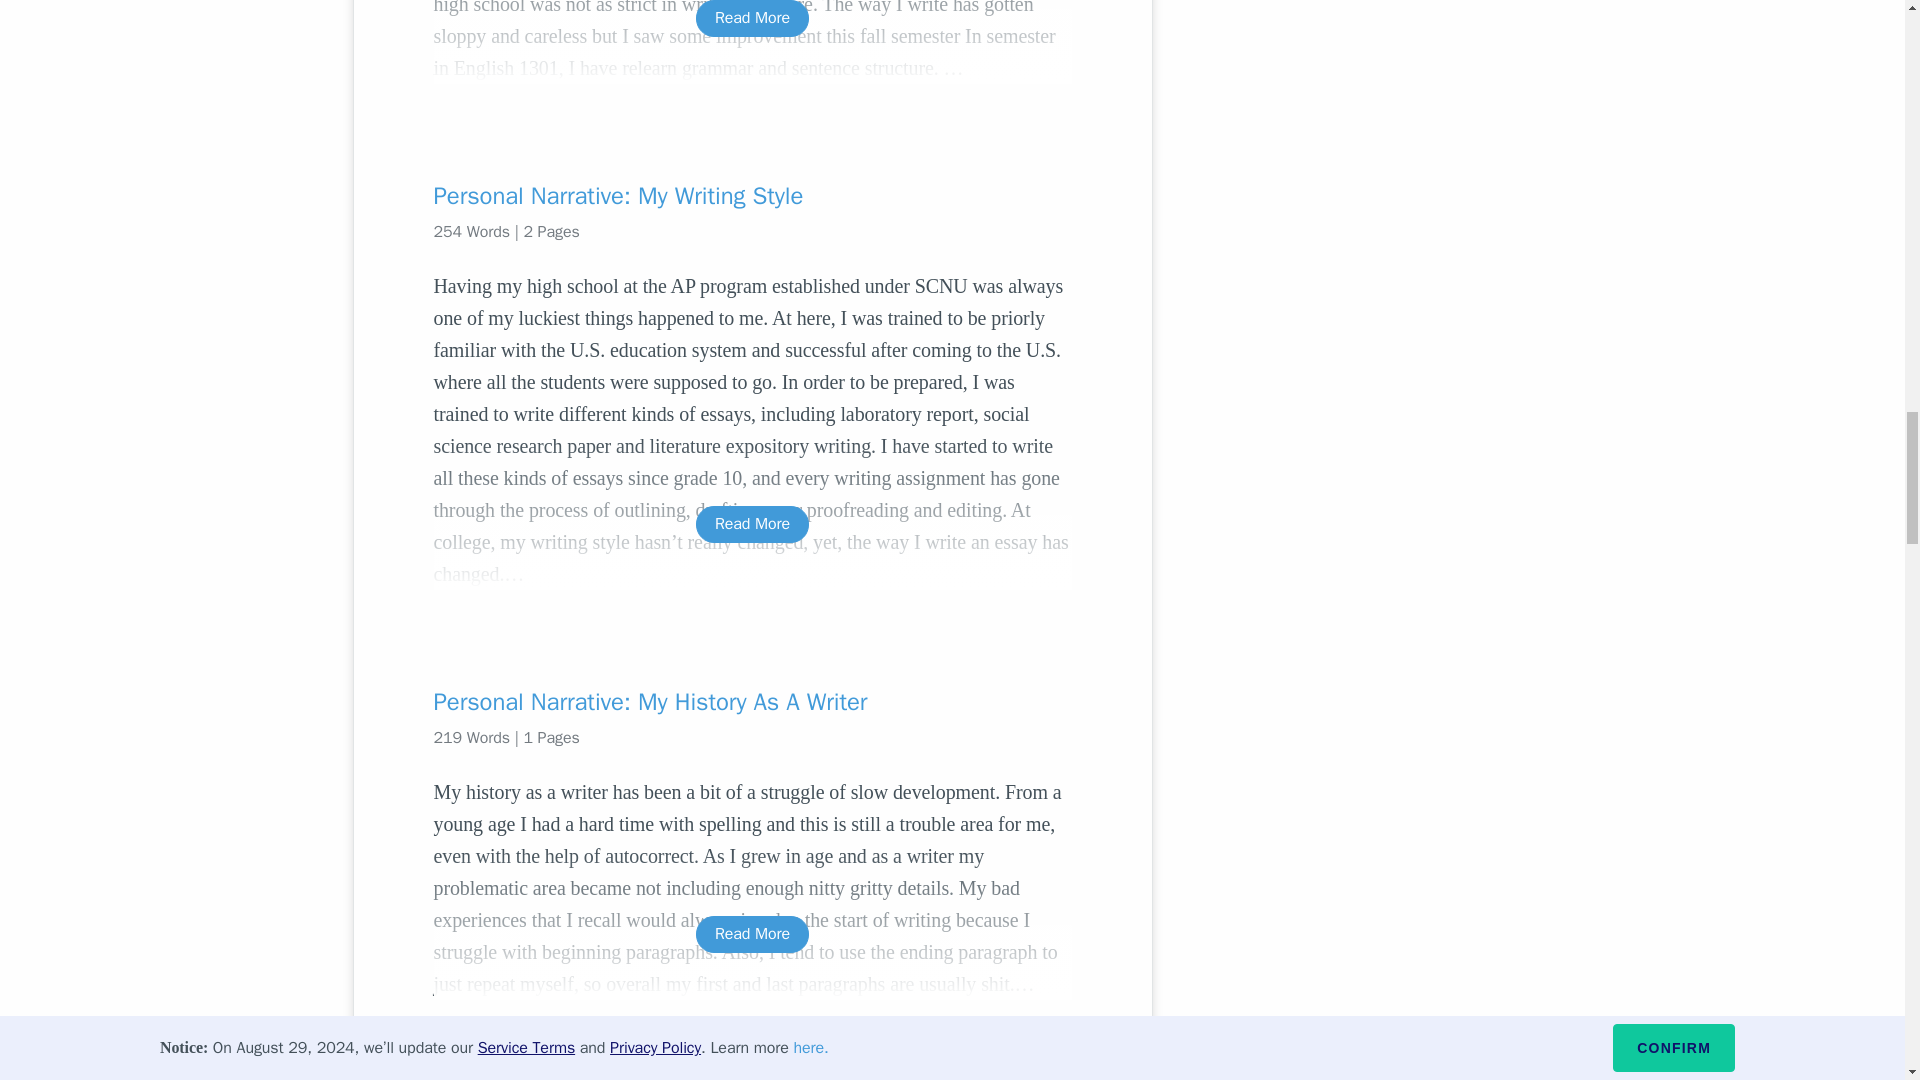 The width and height of the screenshot is (1920, 1080). What do you see at coordinates (752, 18) in the screenshot?
I see `Read More` at bounding box center [752, 18].